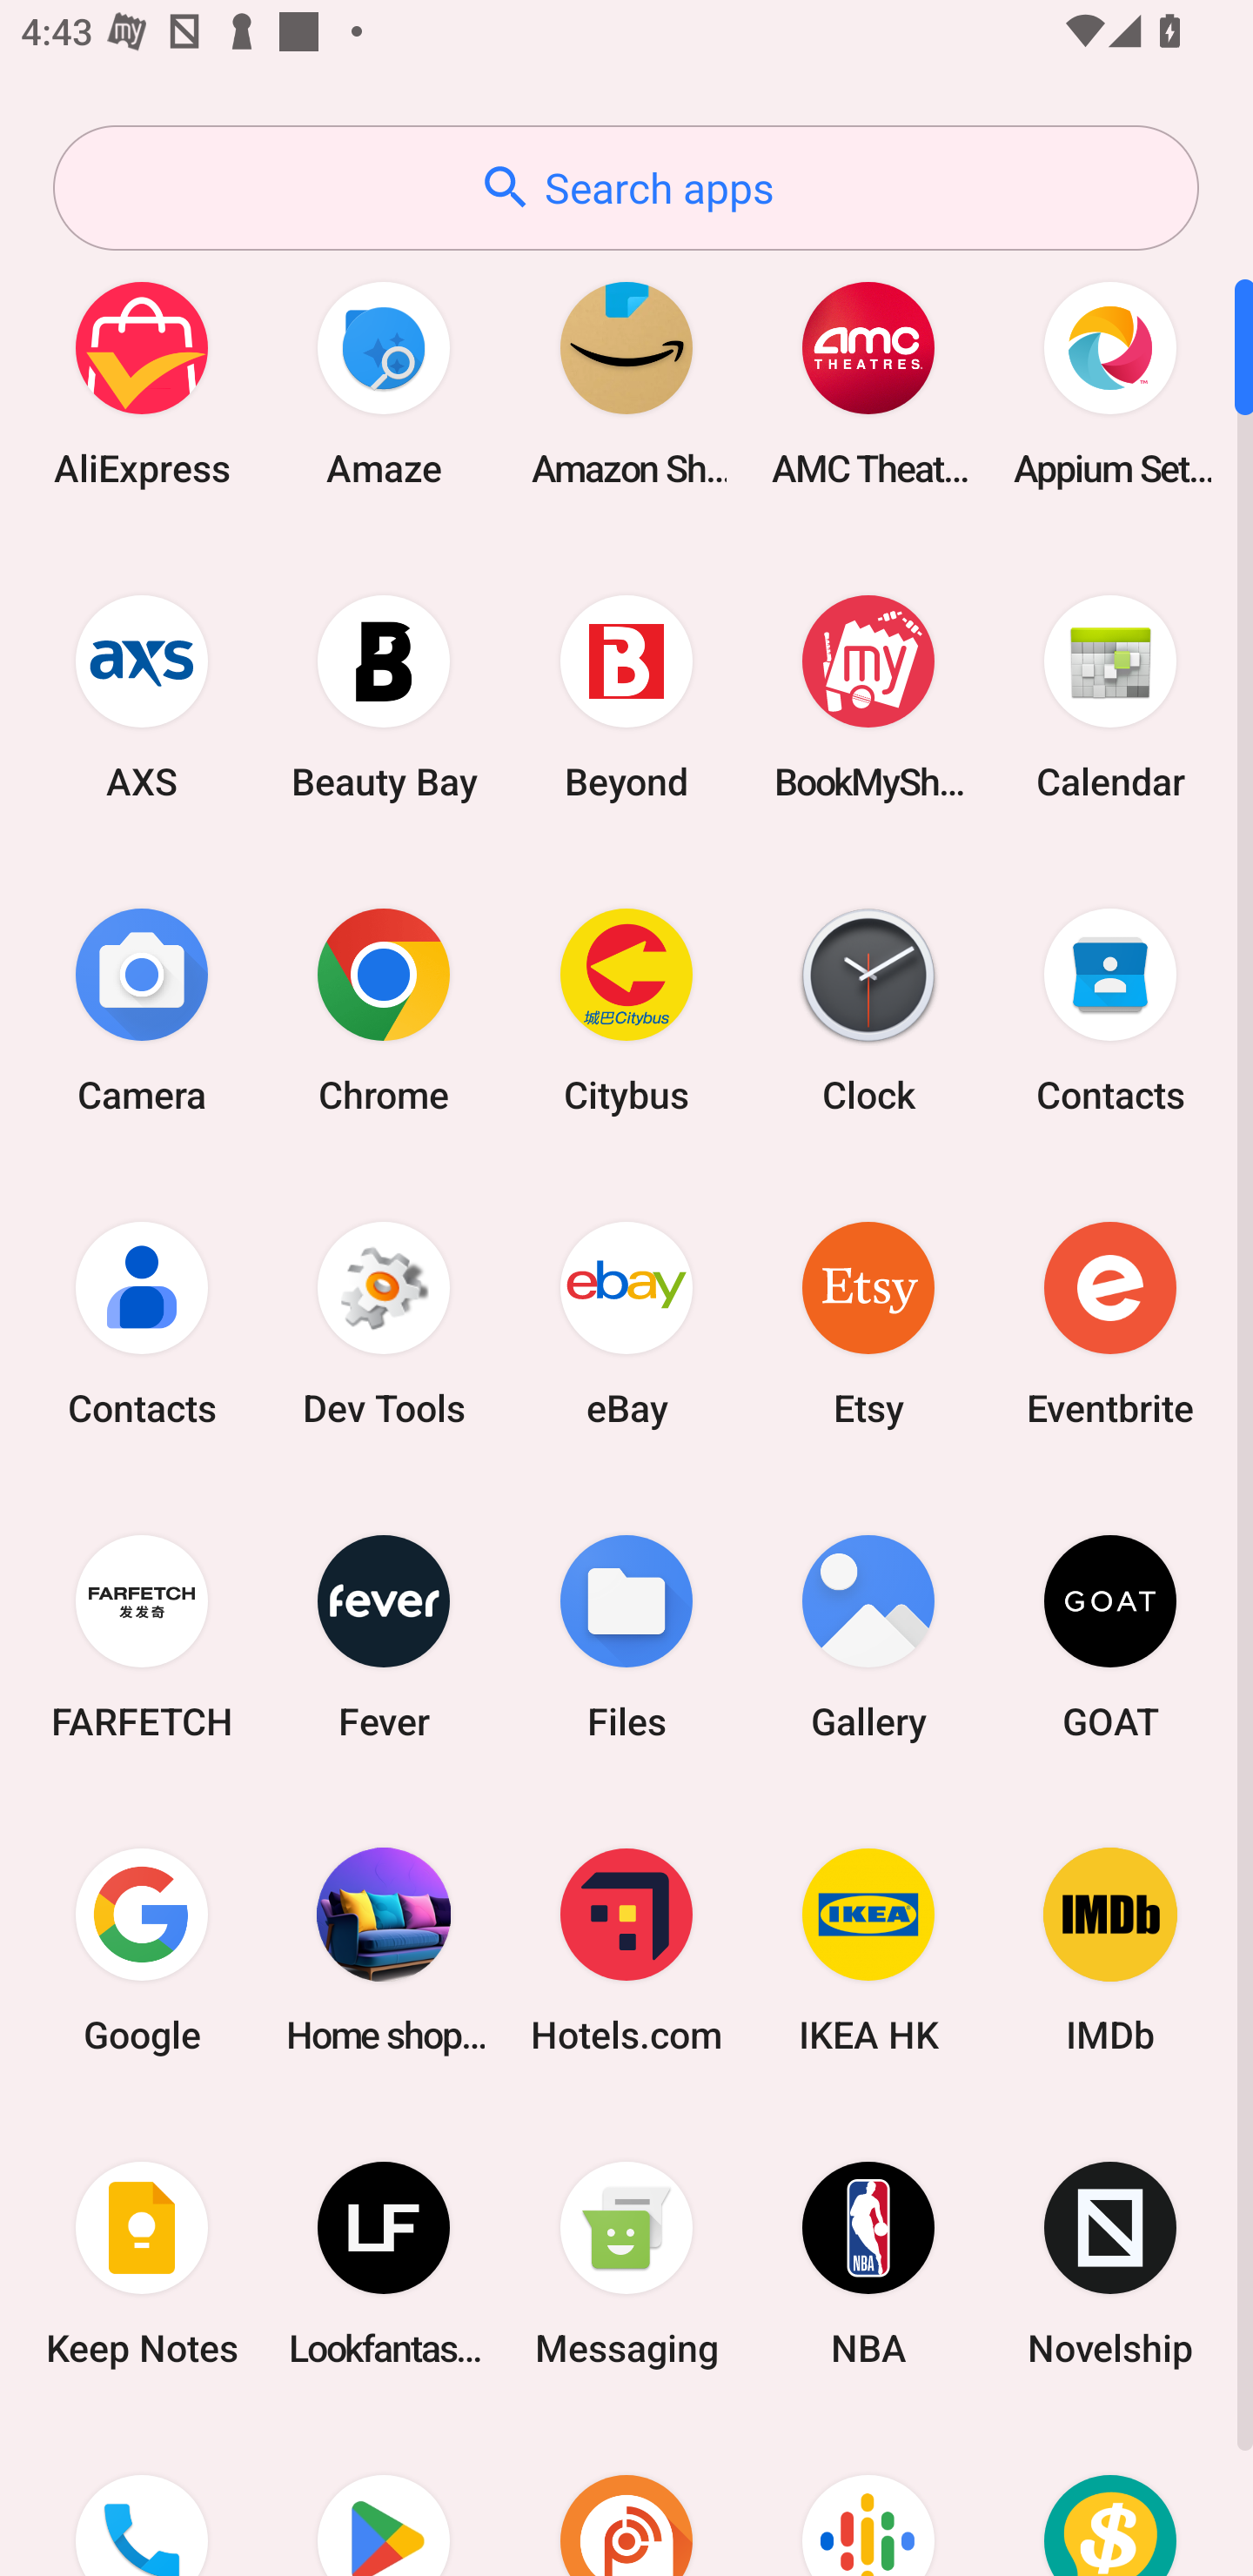 The width and height of the screenshot is (1253, 2576). I want to click on Google, so click(142, 1949).